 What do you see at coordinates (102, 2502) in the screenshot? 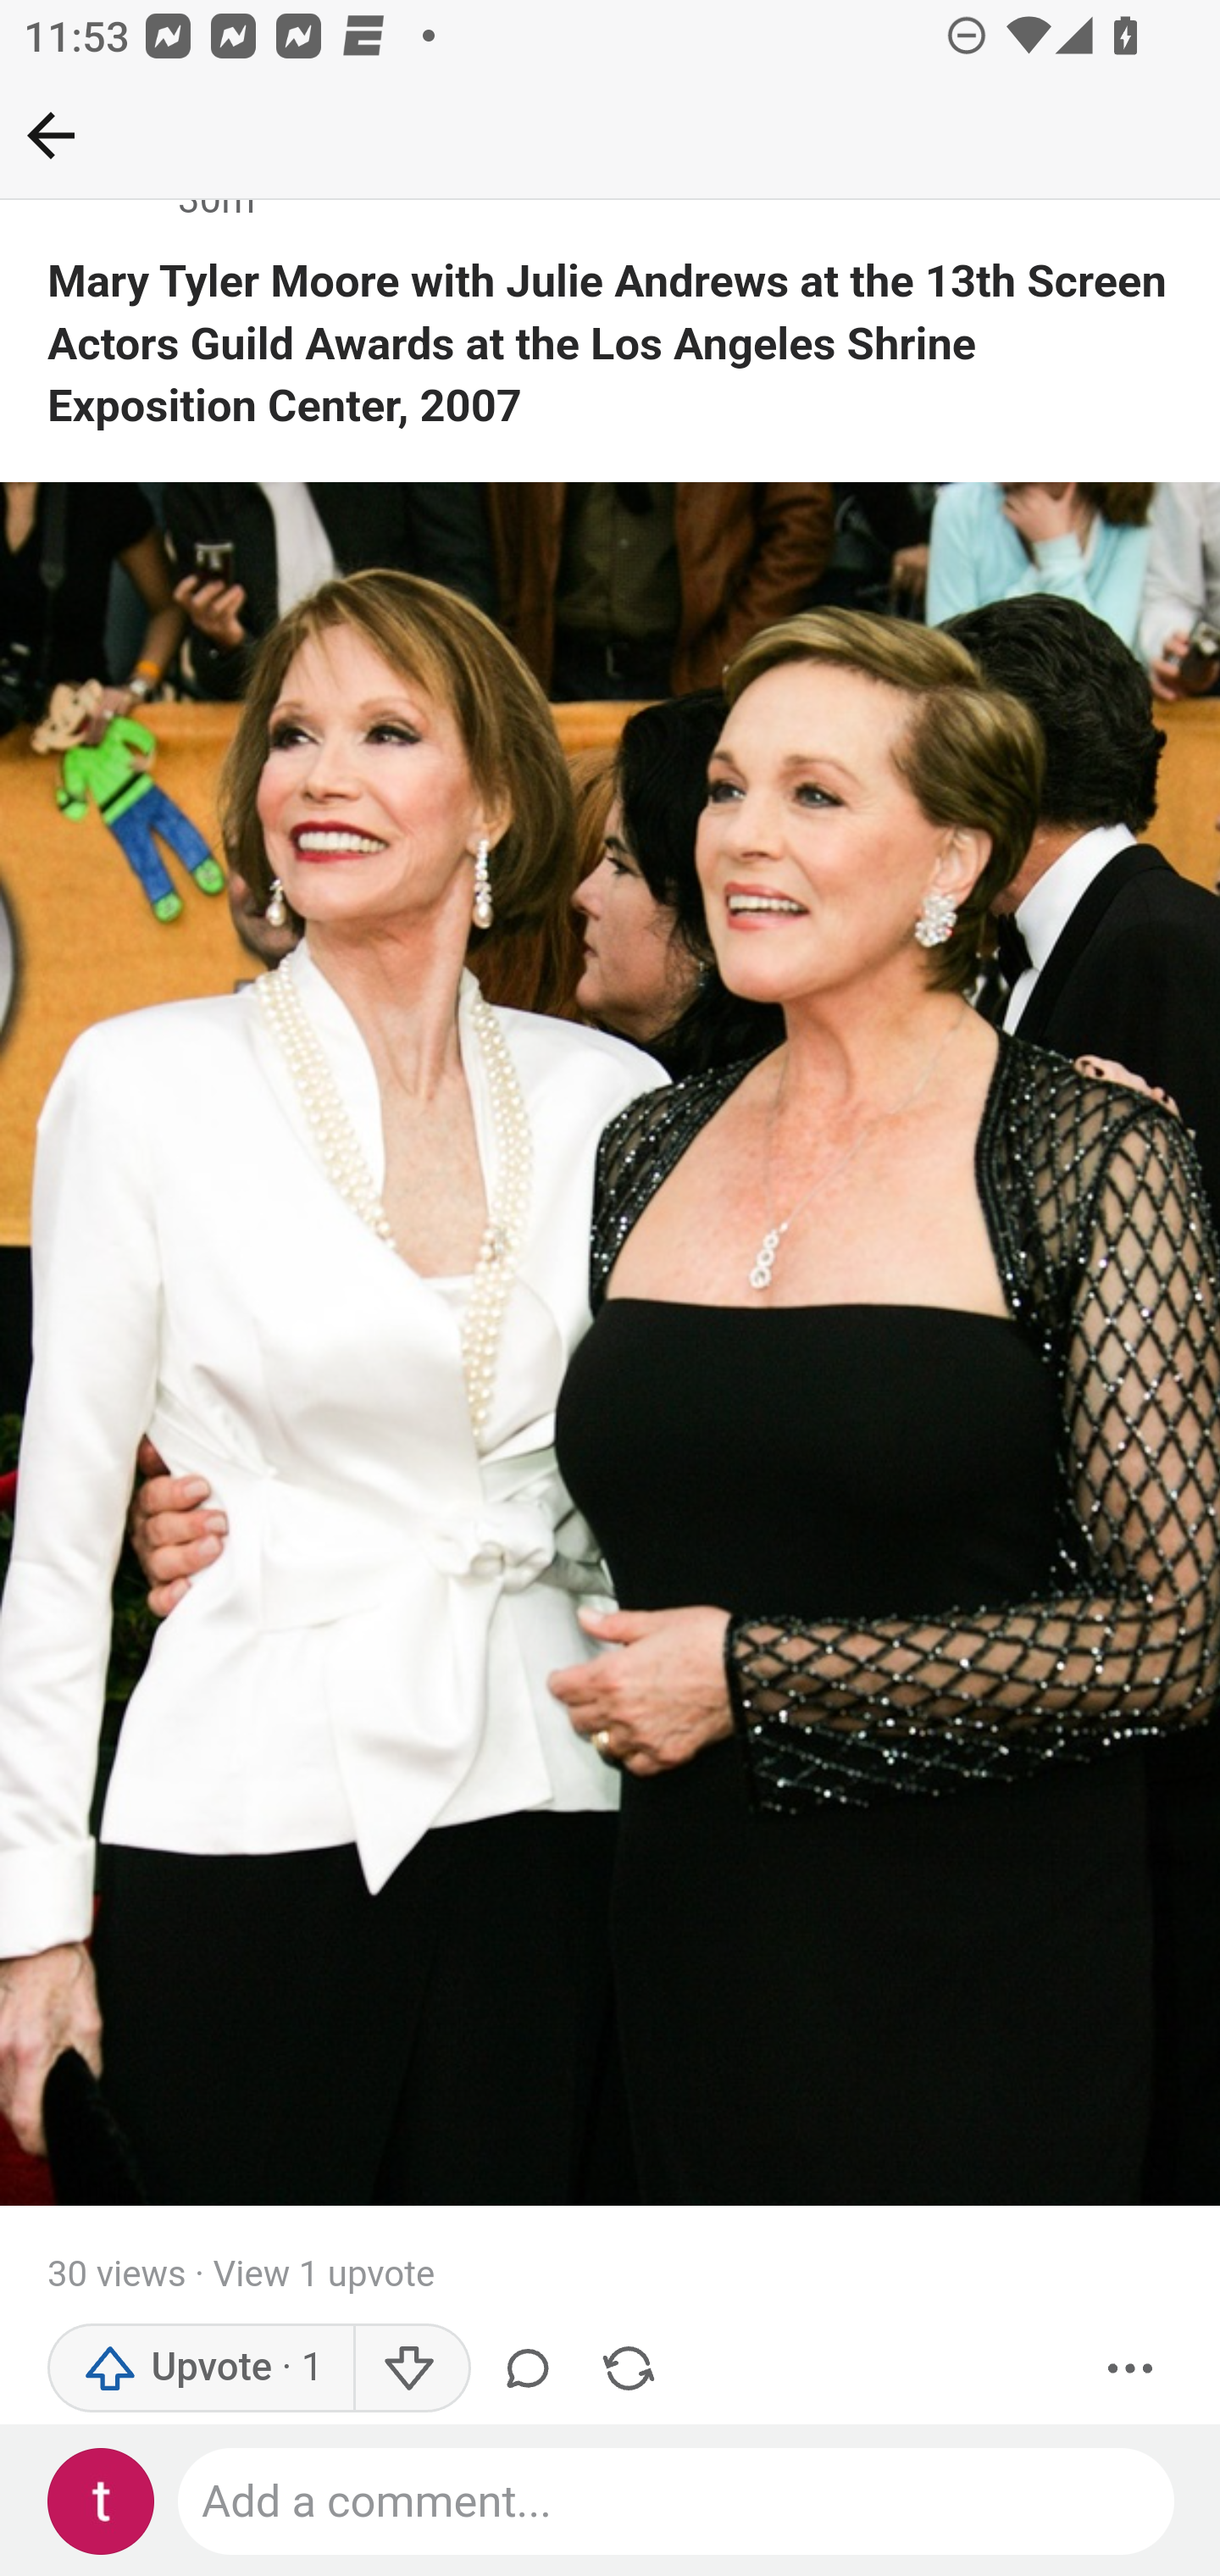
I see `Profile photo for Test Appium` at bounding box center [102, 2502].